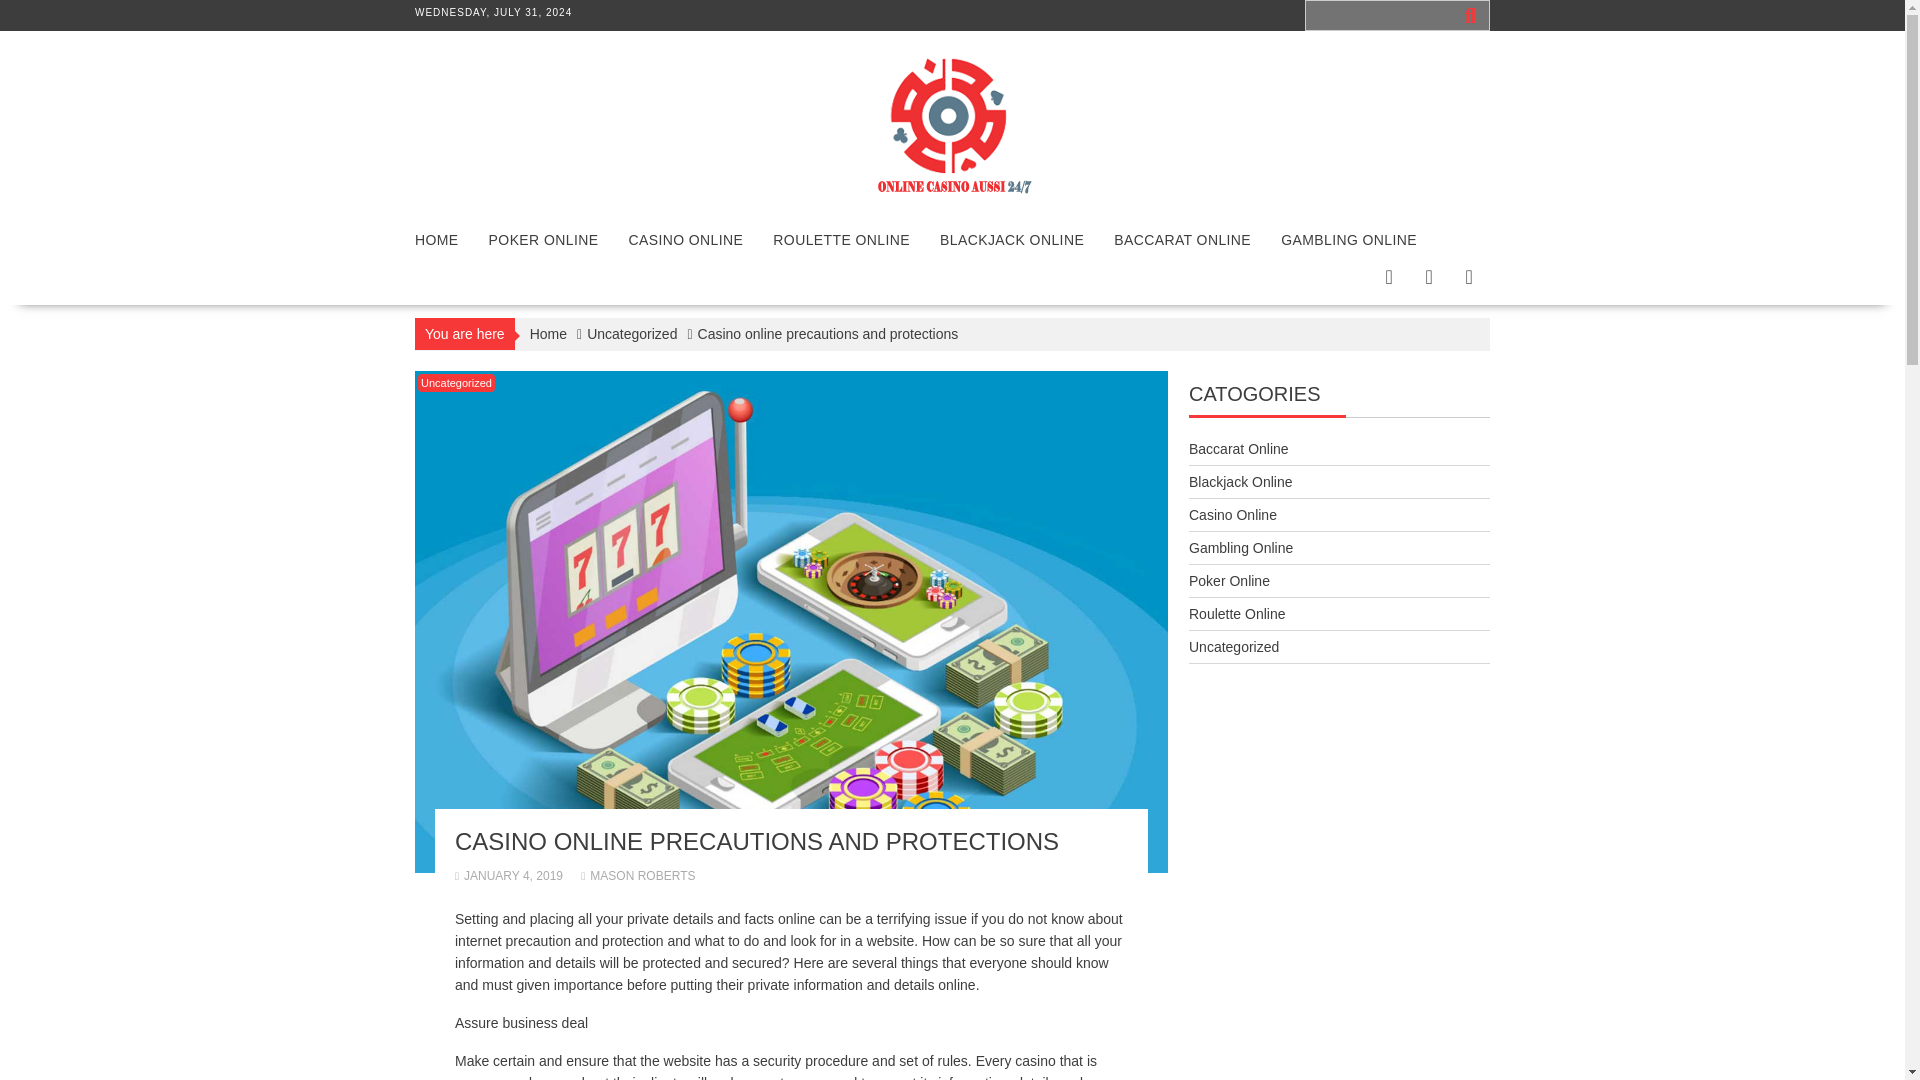 Image resolution: width=1920 pixels, height=1080 pixels. What do you see at coordinates (548, 333) in the screenshot?
I see `Home` at bounding box center [548, 333].